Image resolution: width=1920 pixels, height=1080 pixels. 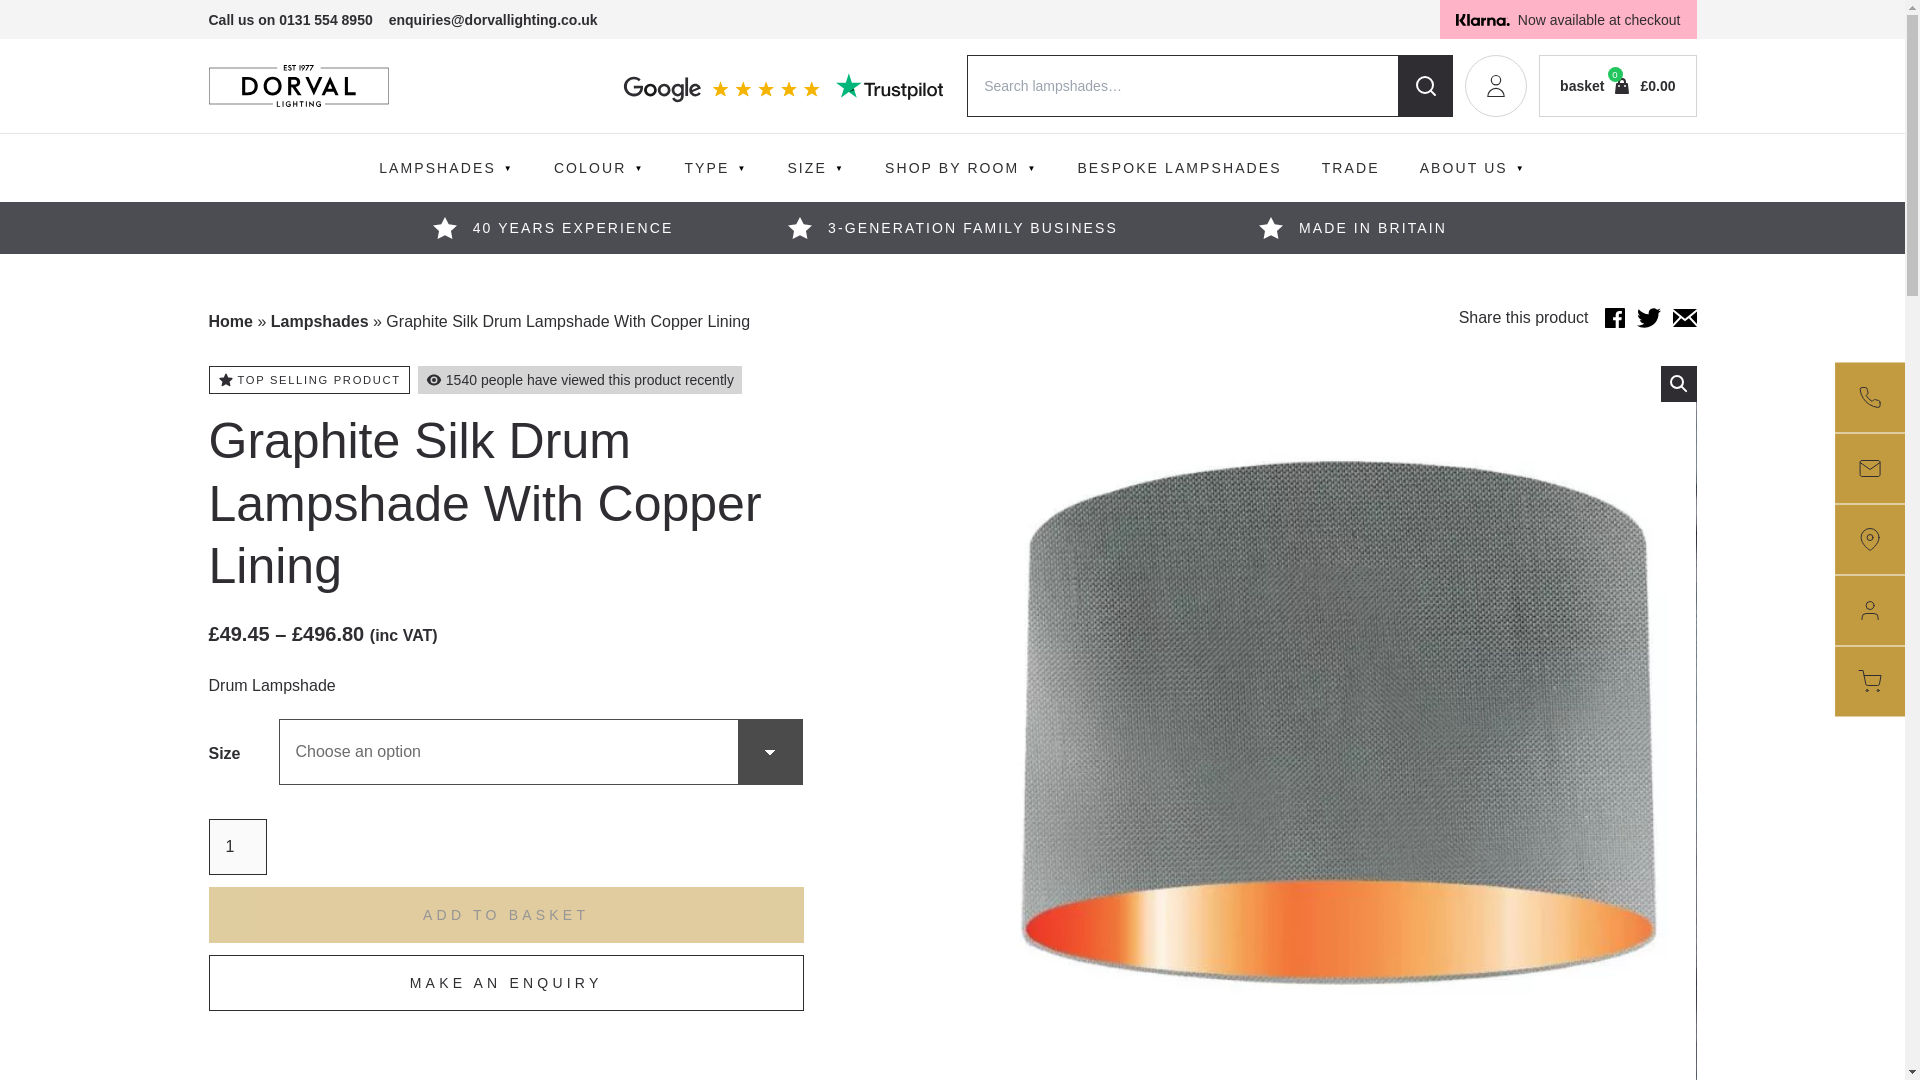 I want to click on COLOUR, so click(x=598, y=167).